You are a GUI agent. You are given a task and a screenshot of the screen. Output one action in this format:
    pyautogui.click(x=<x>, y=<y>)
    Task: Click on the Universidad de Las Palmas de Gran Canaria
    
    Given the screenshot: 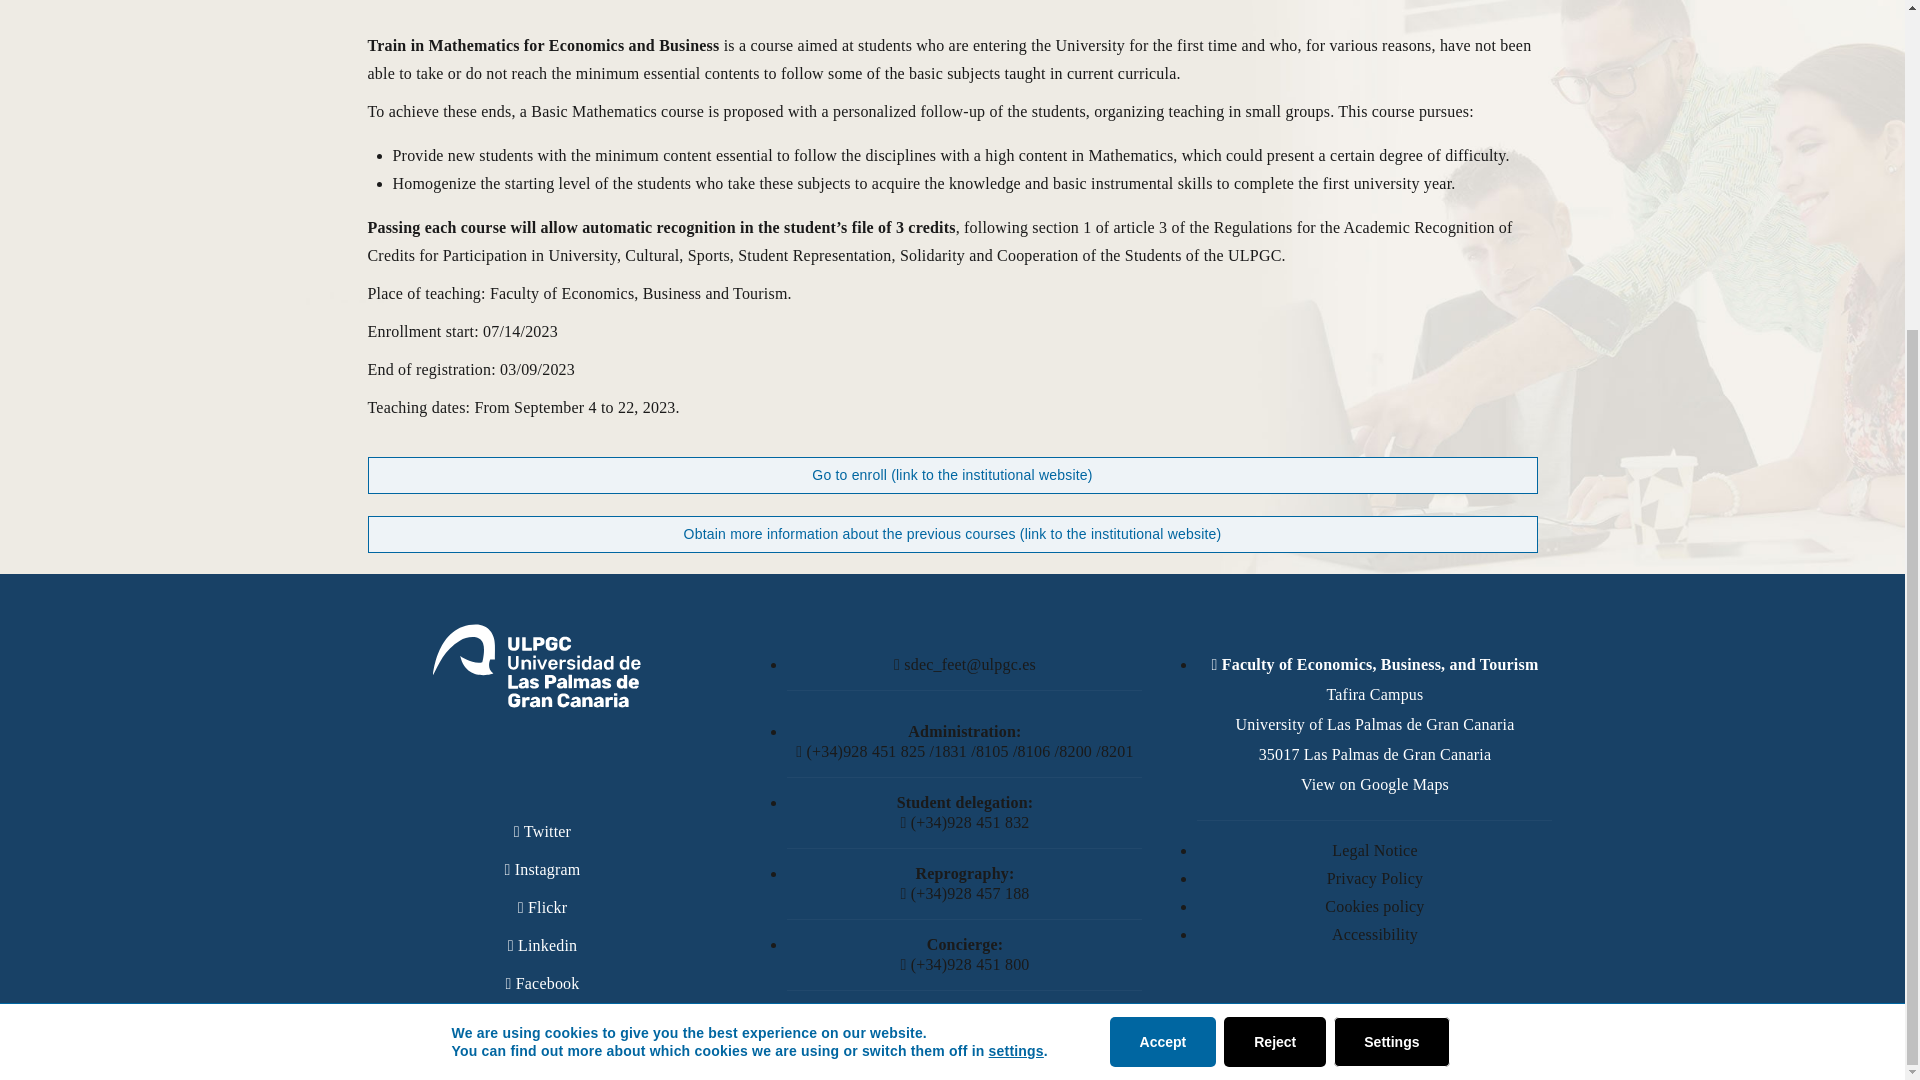 What is the action you would take?
    pyautogui.click(x=536, y=666)
    